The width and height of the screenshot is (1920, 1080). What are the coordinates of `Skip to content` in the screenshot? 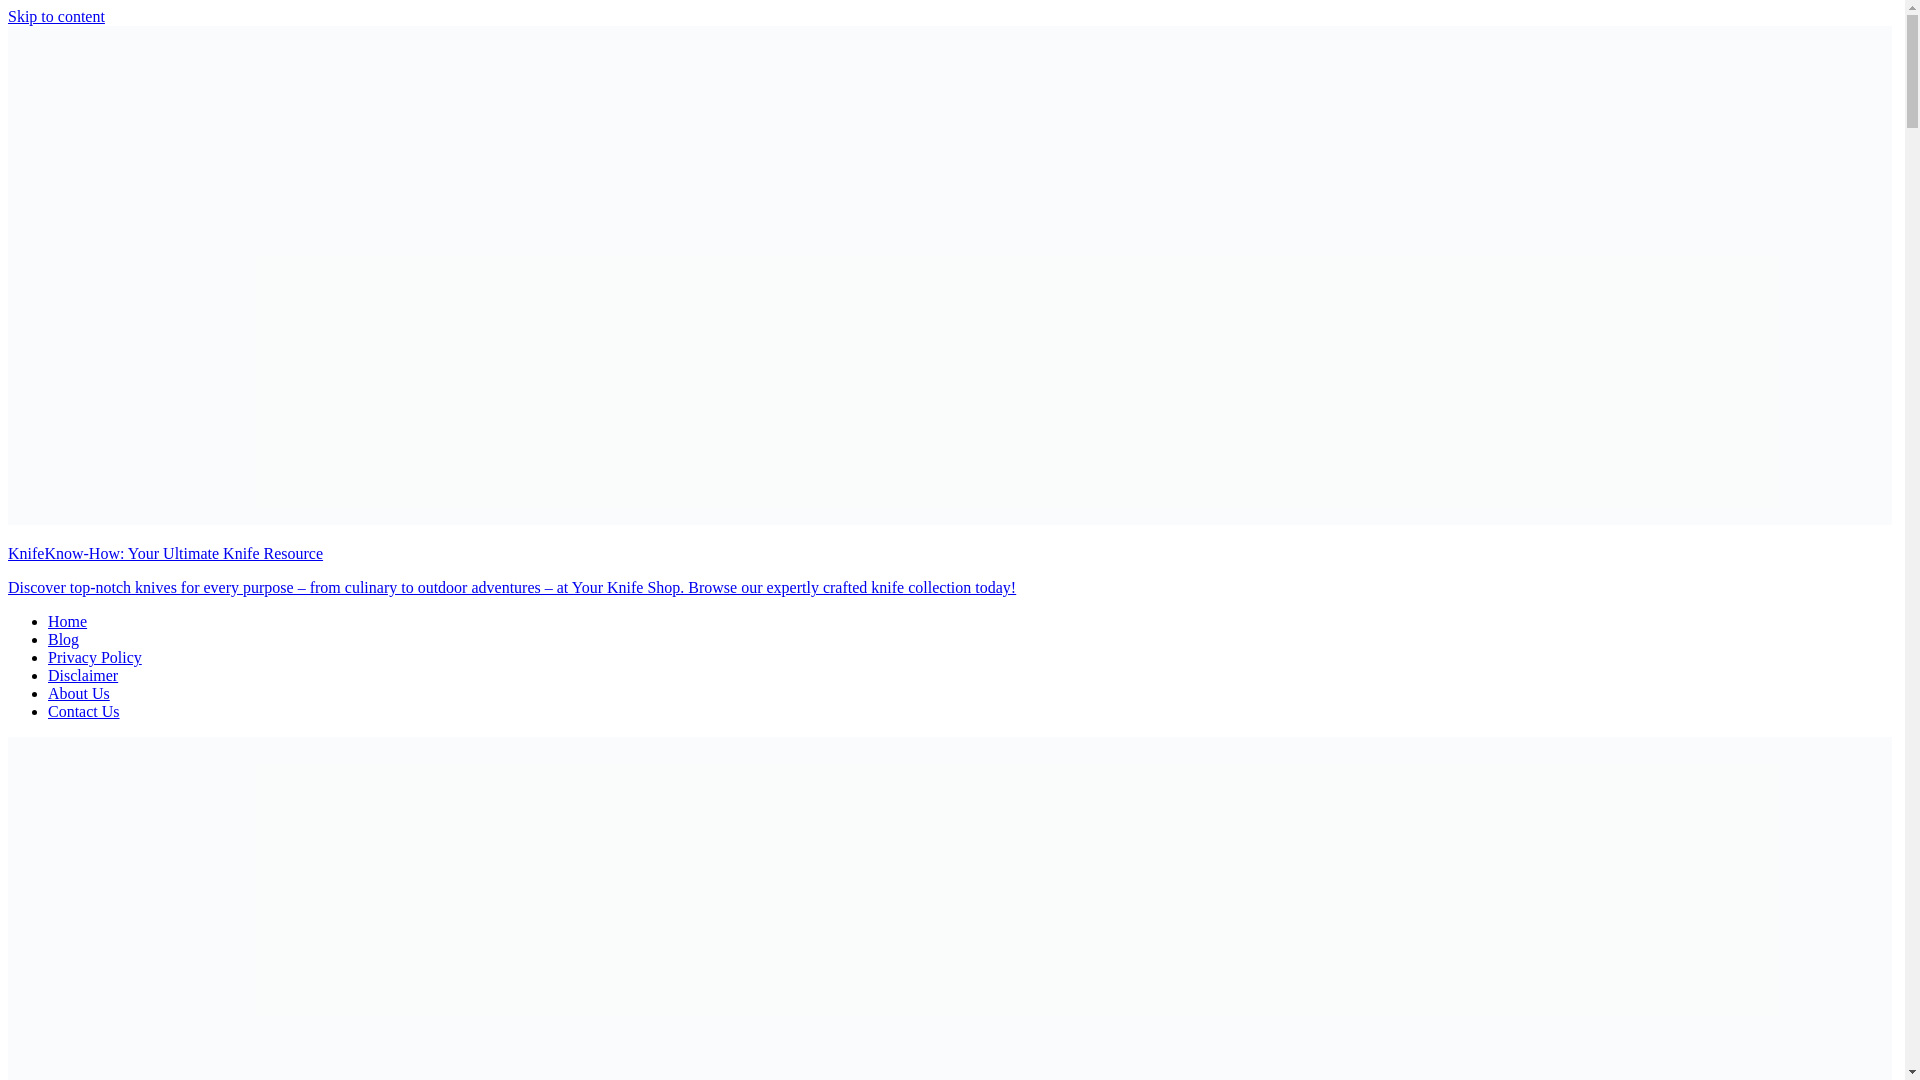 It's located at (56, 16).